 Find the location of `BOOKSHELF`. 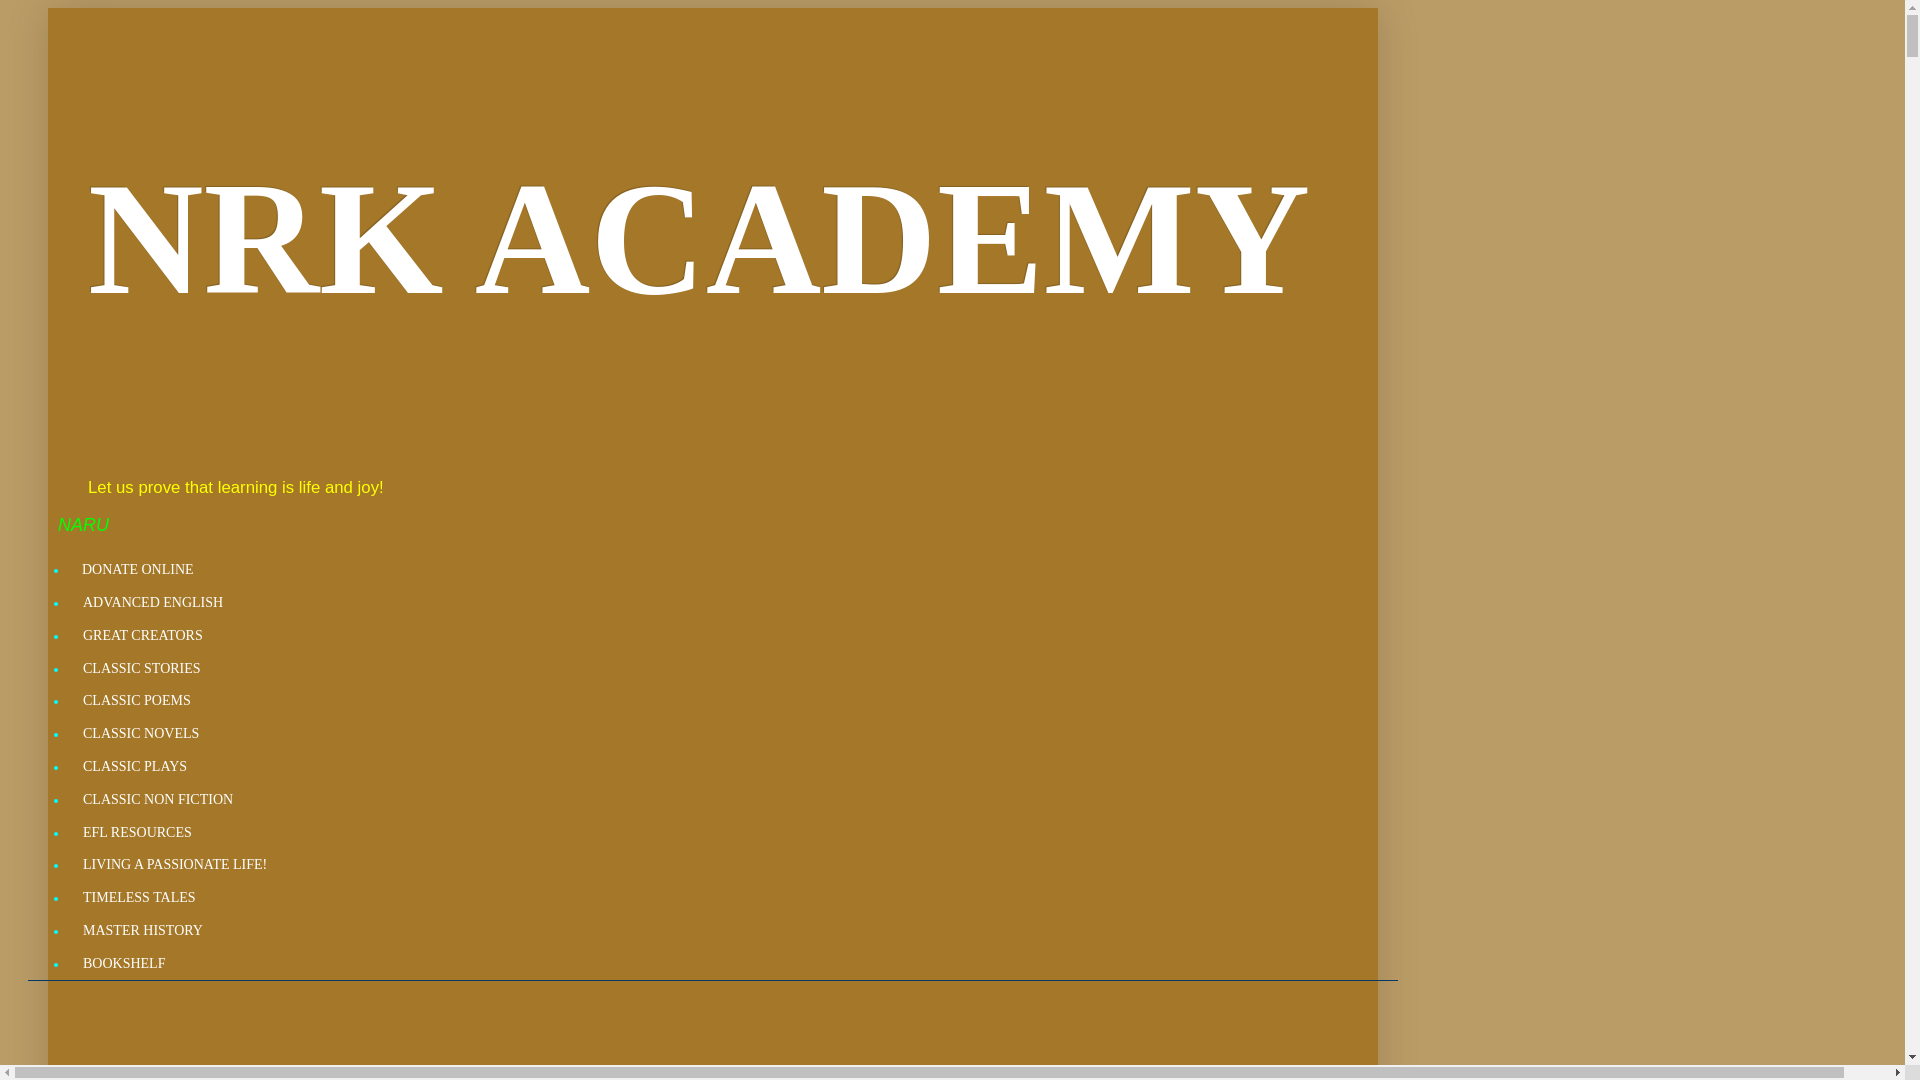

BOOKSHELF is located at coordinates (122, 963).